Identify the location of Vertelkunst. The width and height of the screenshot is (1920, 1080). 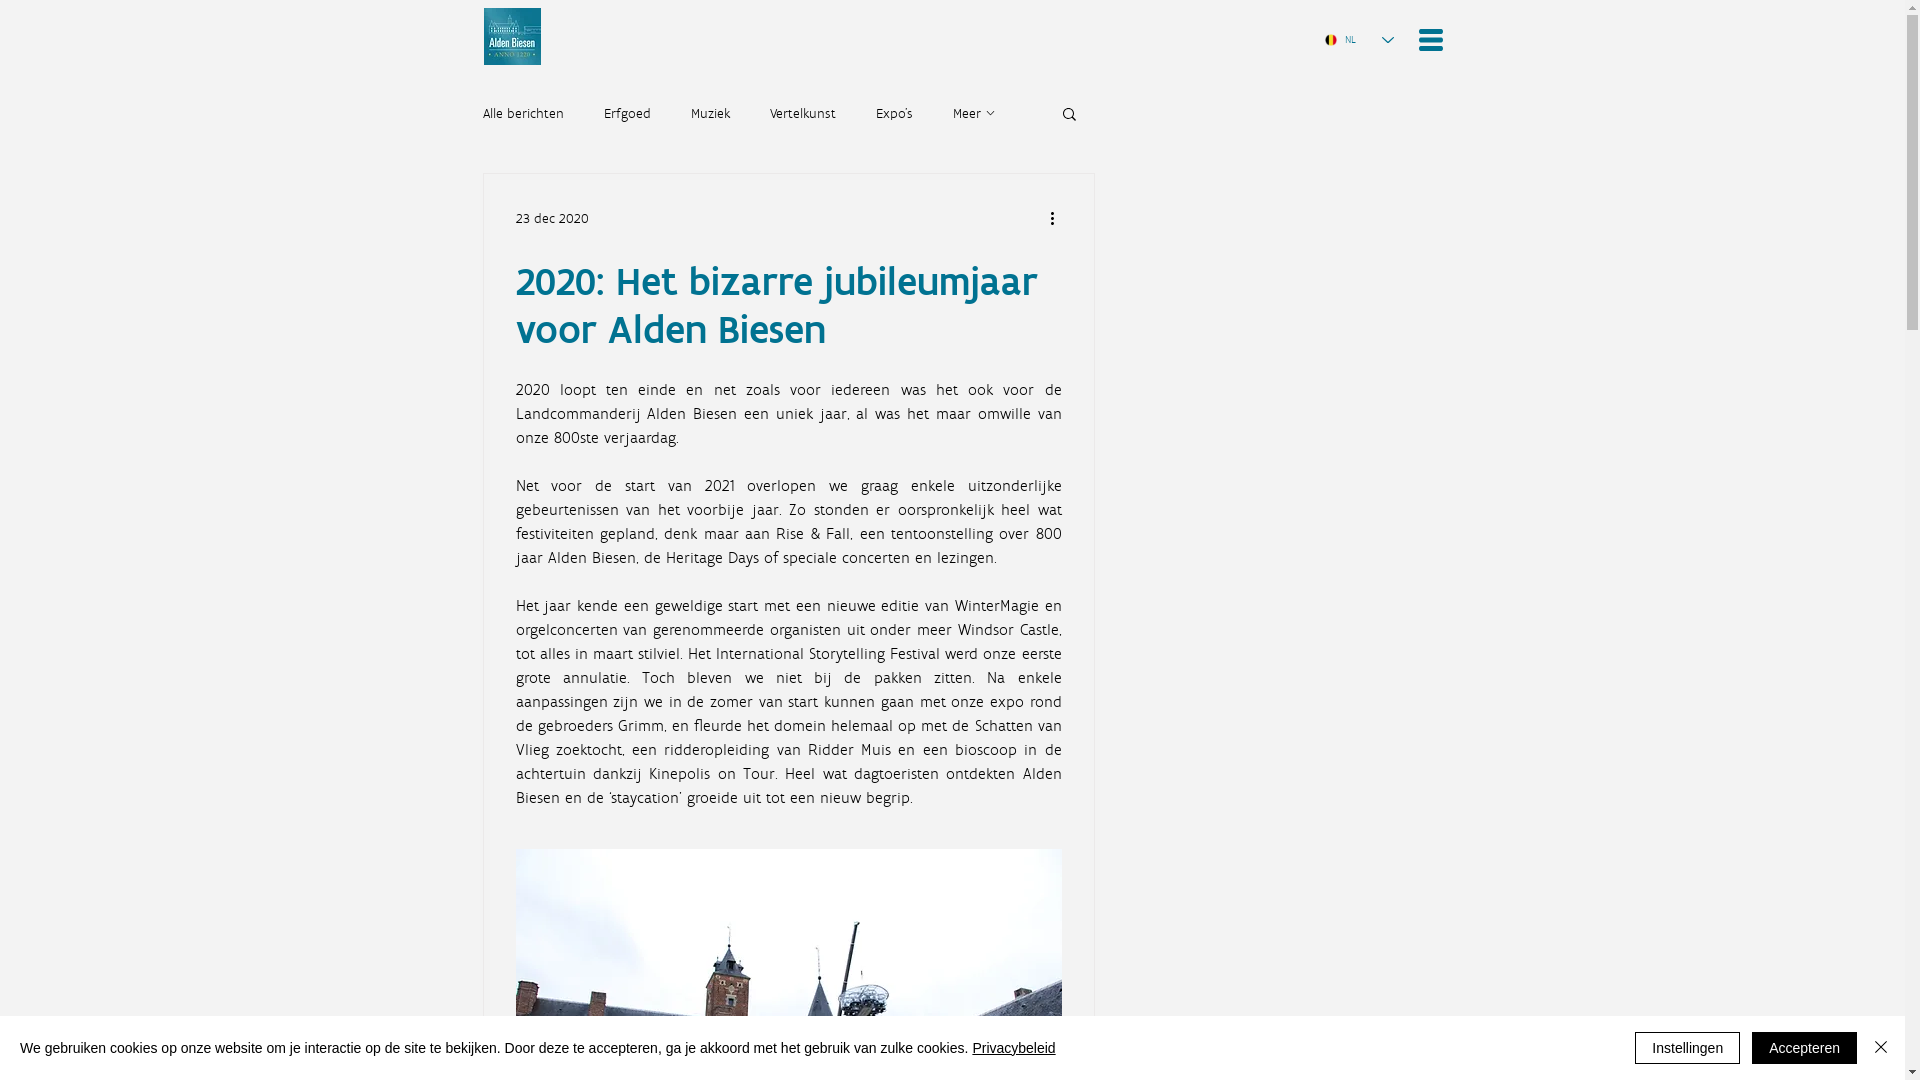
(803, 112).